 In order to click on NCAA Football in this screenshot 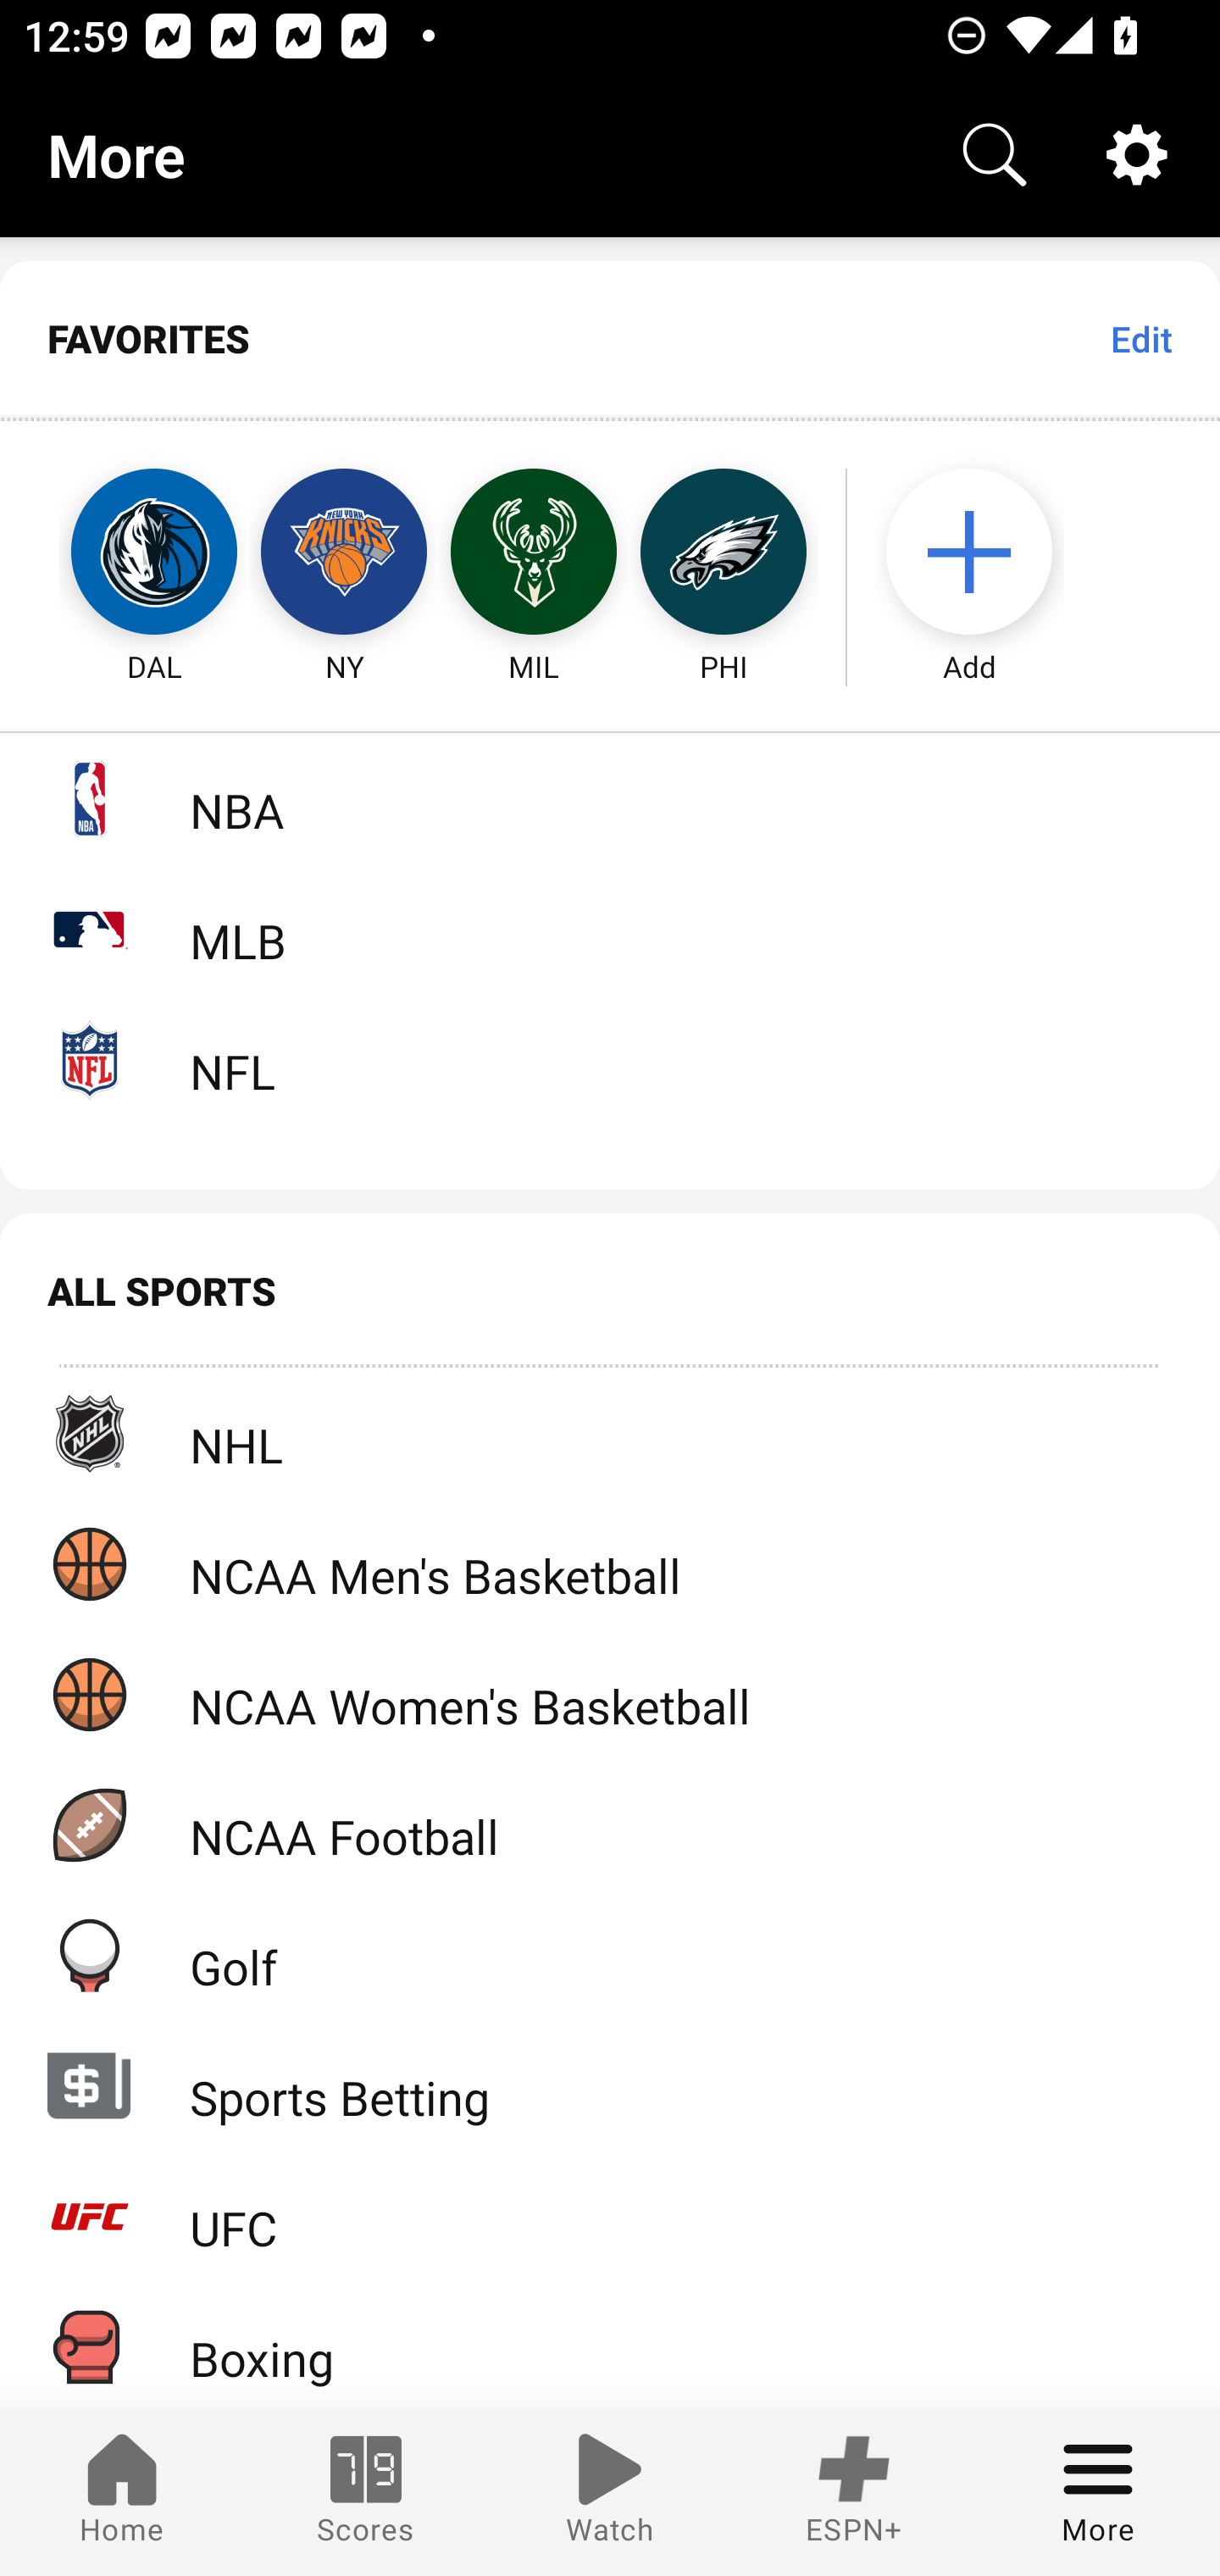, I will do `click(610, 1825)`.